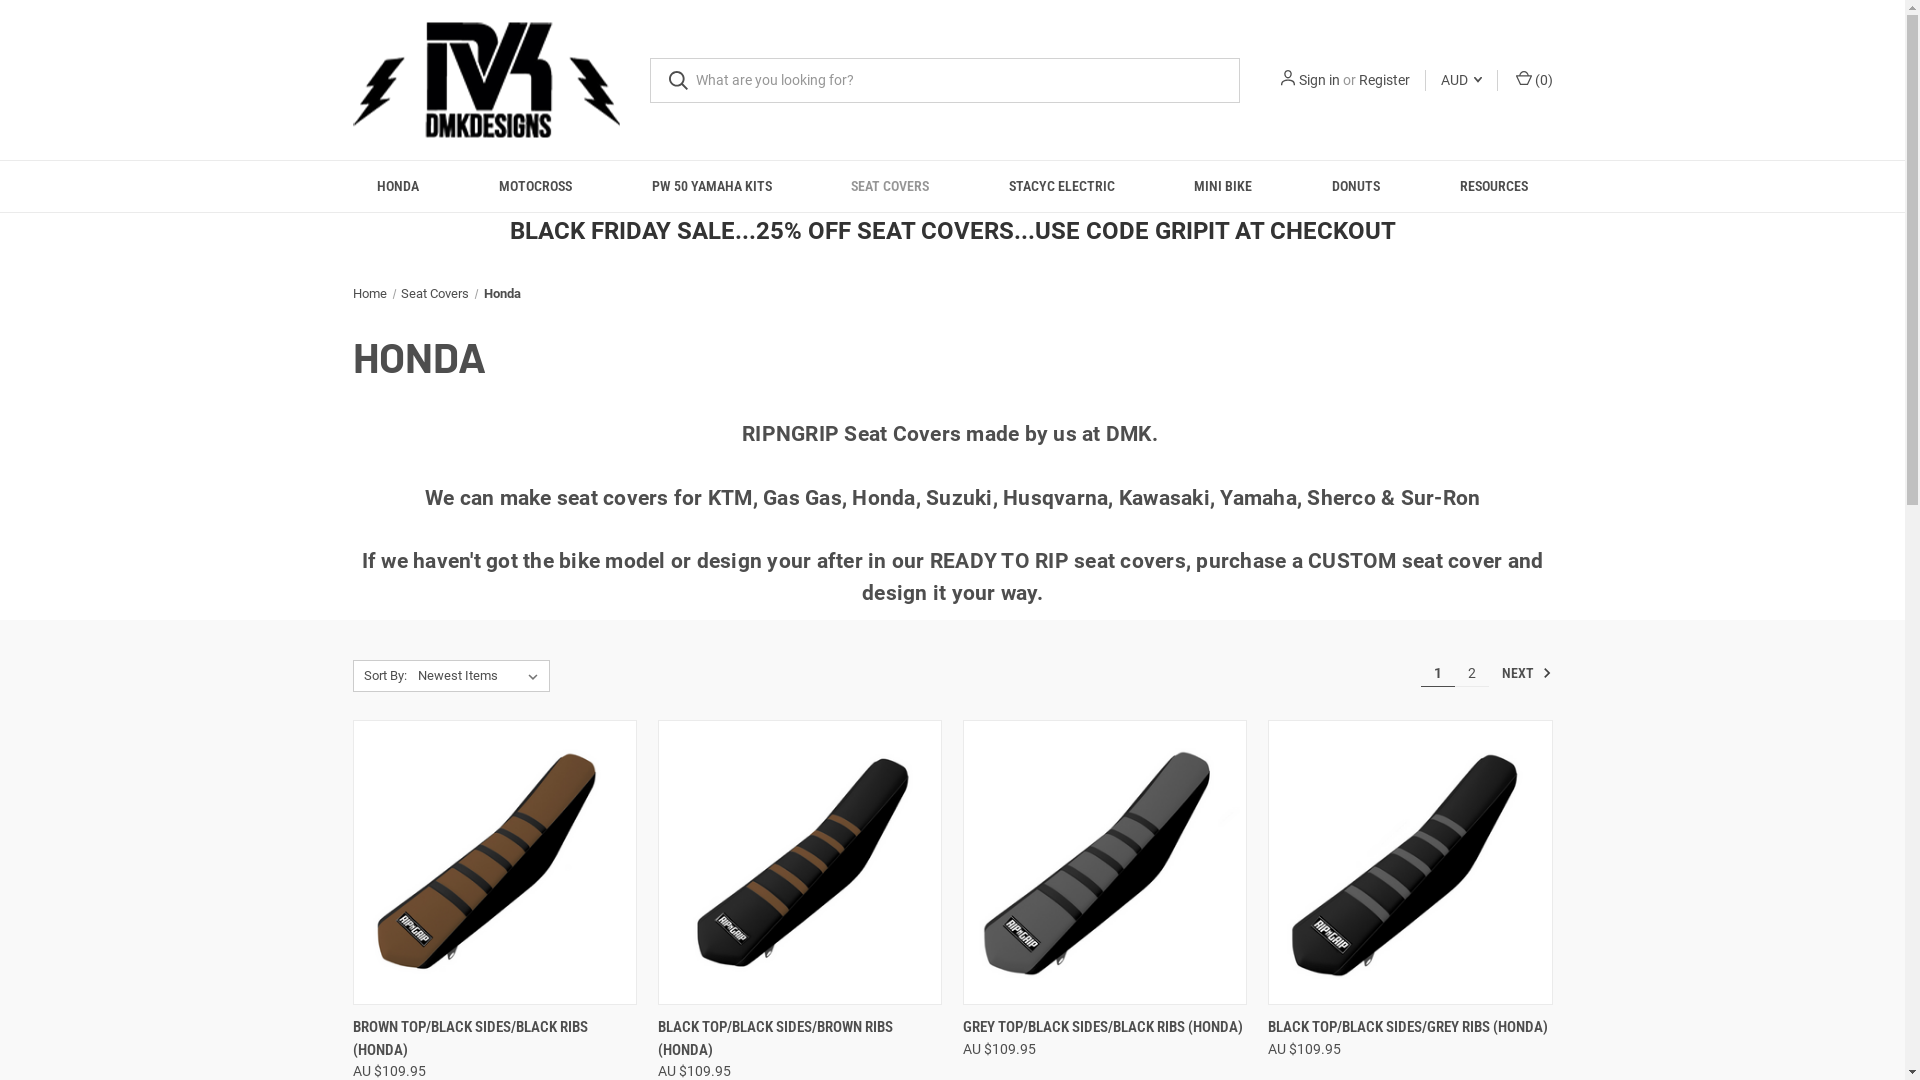 This screenshot has height=1080, width=1920. What do you see at coordinates (1438, 673) in the screenshot?
I see `1` at bounding box center [1438, 673].